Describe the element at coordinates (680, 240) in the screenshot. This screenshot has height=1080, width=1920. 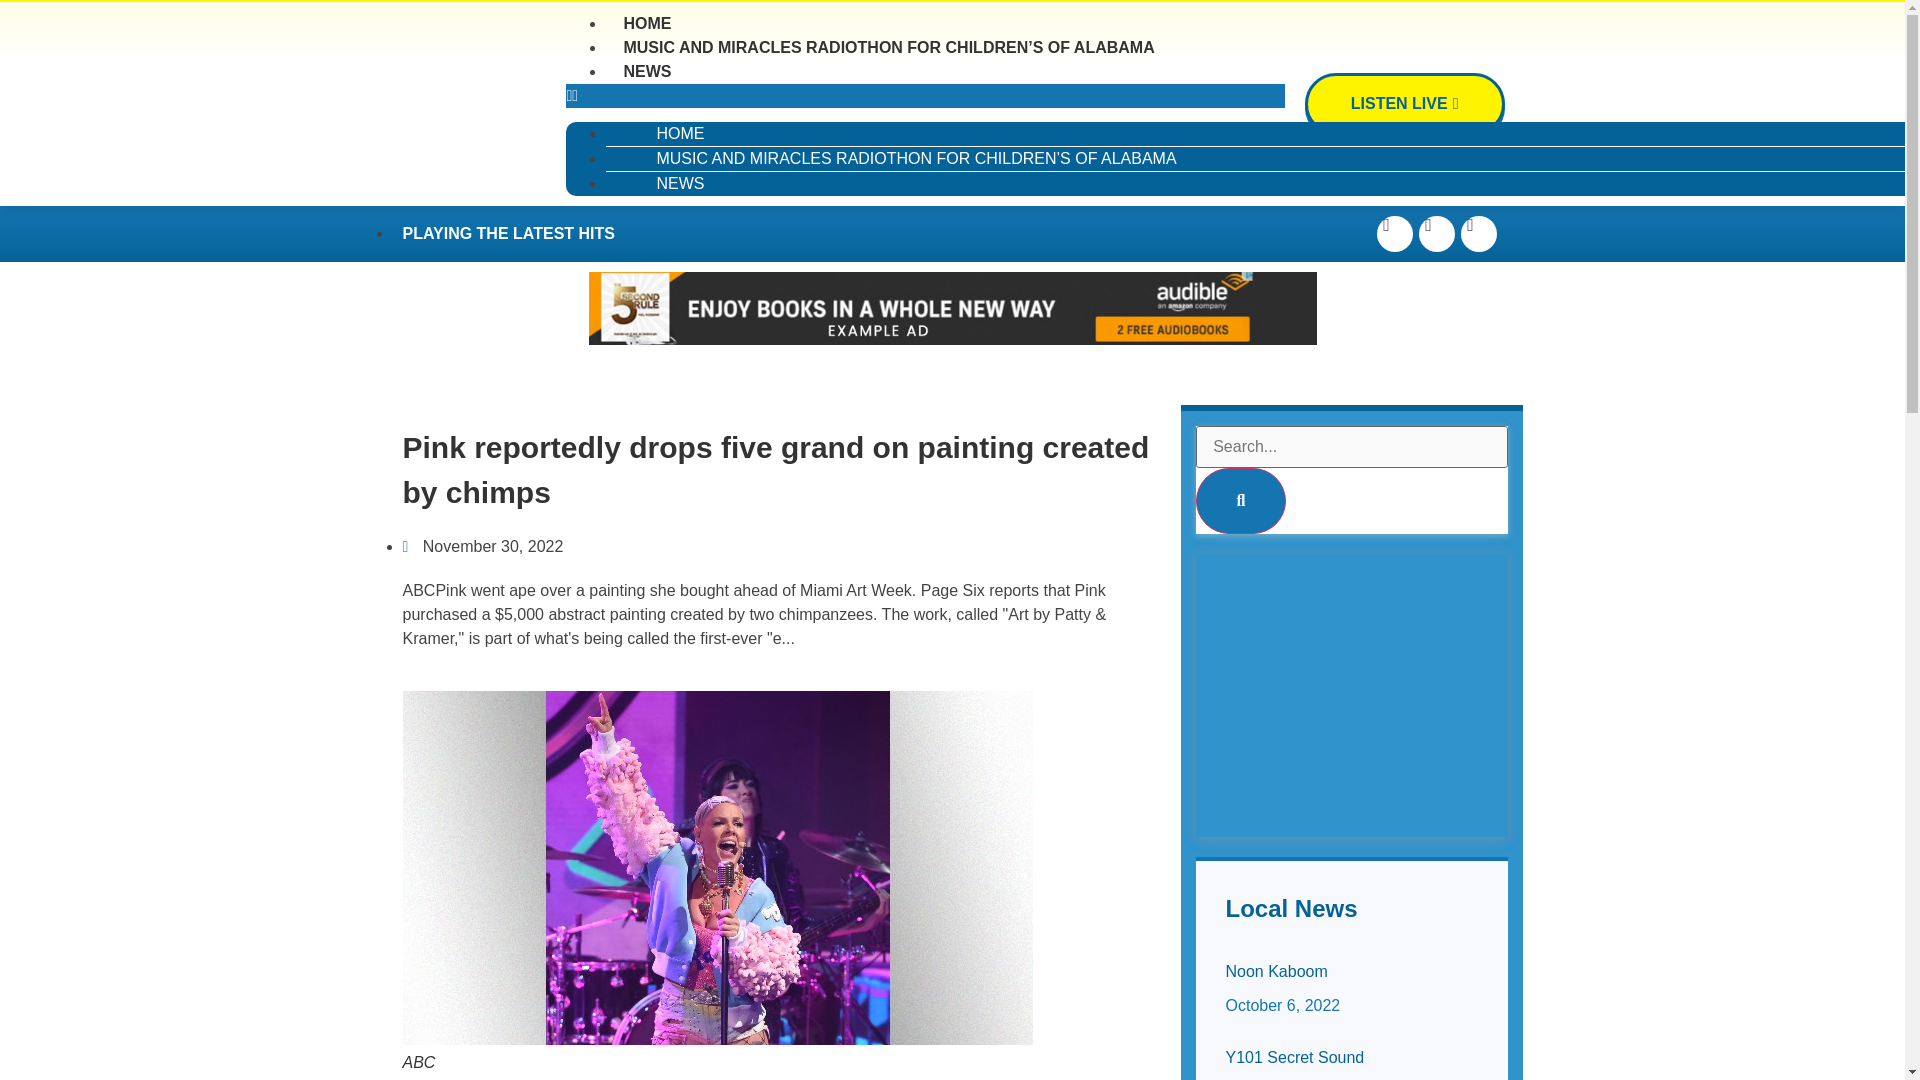
I see `HOME` at that location.